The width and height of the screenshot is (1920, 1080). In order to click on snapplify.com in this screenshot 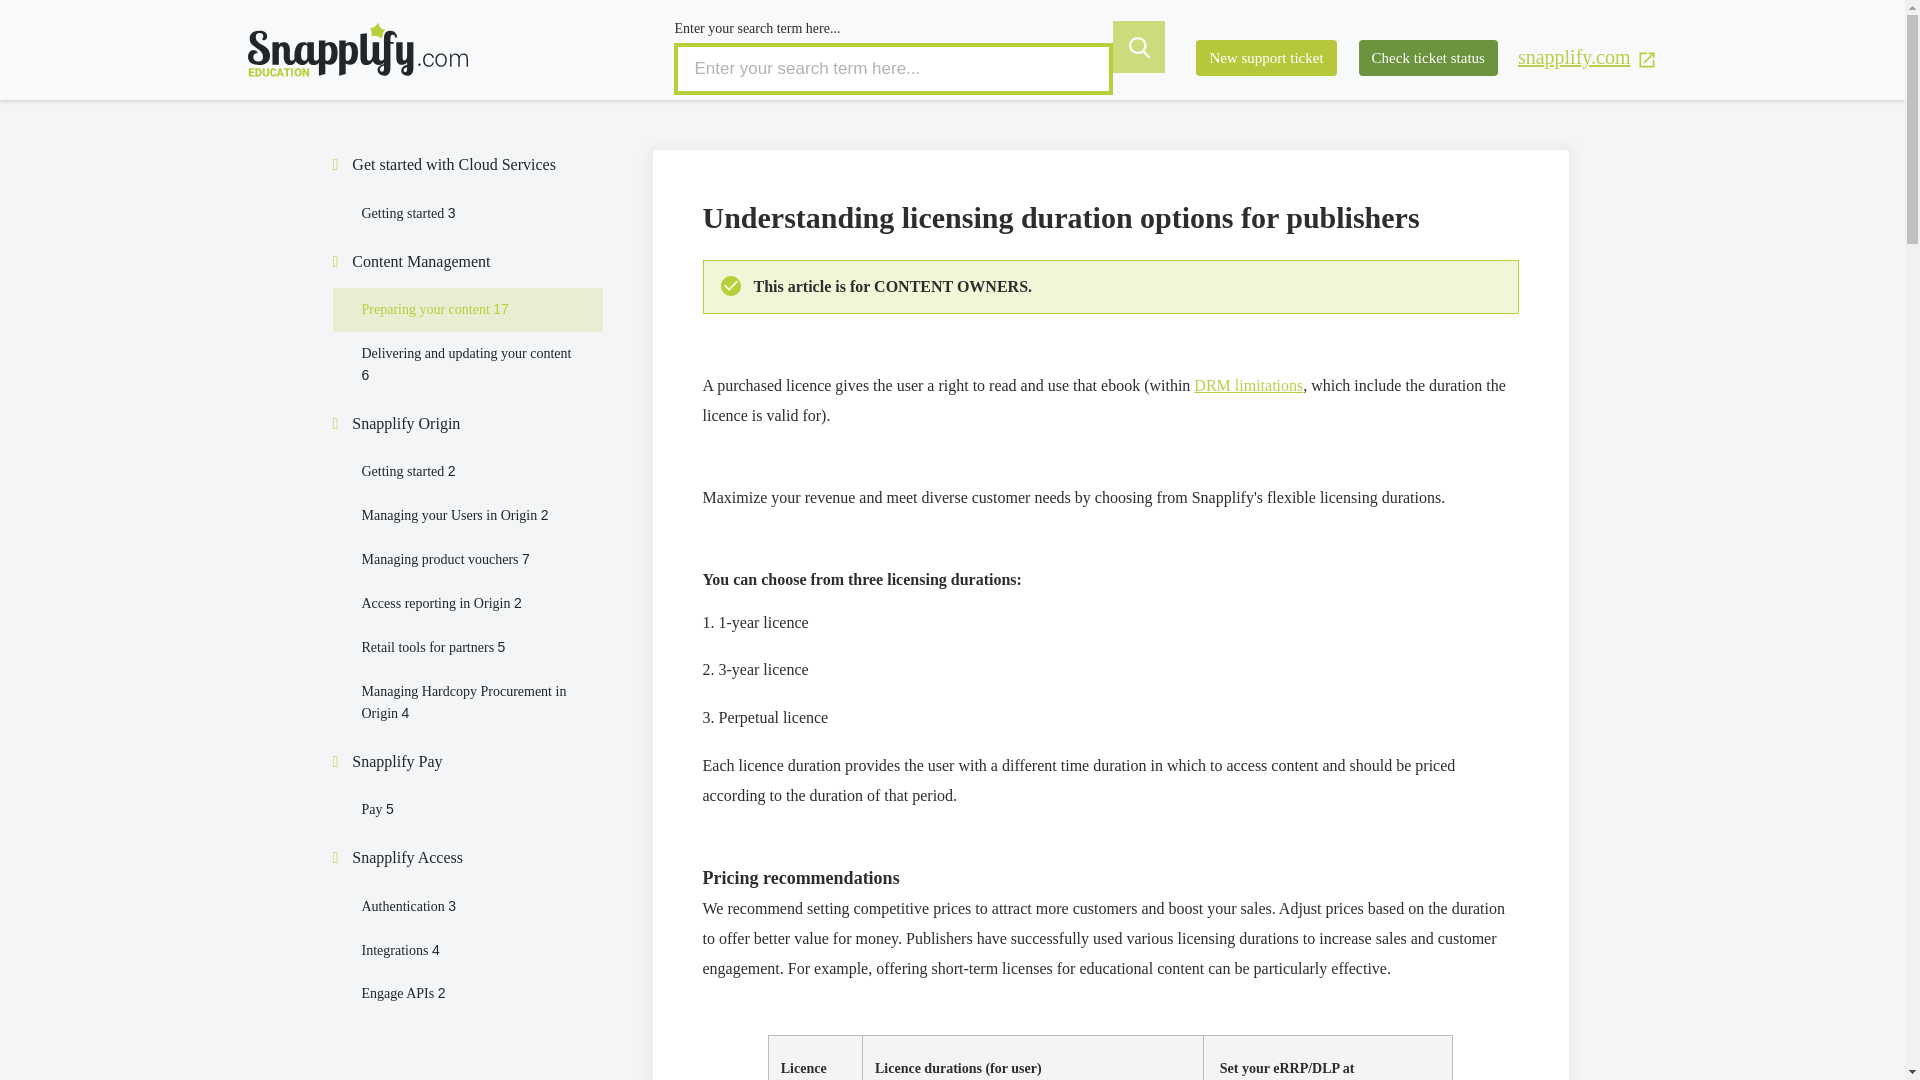, I will do `click(1588, 58)`.